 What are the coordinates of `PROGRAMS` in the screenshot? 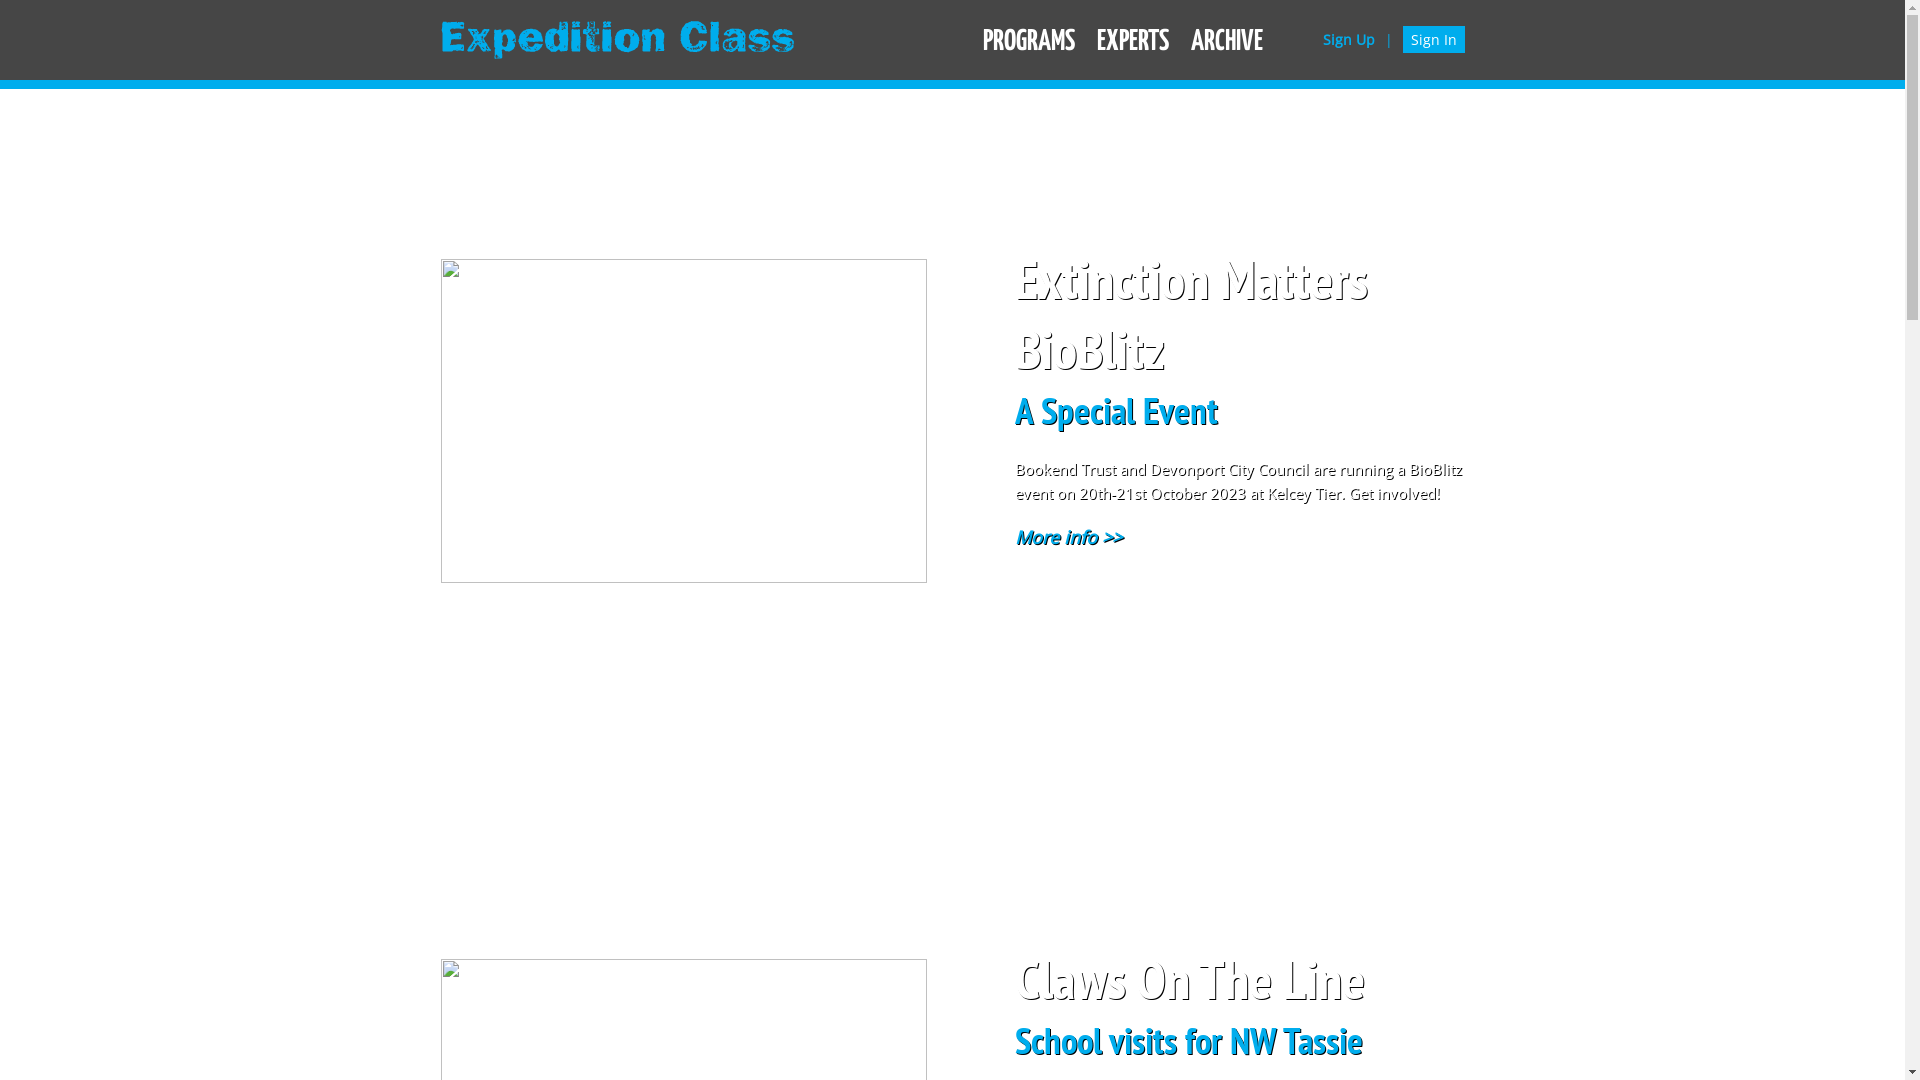 It's located at (1029, 42).